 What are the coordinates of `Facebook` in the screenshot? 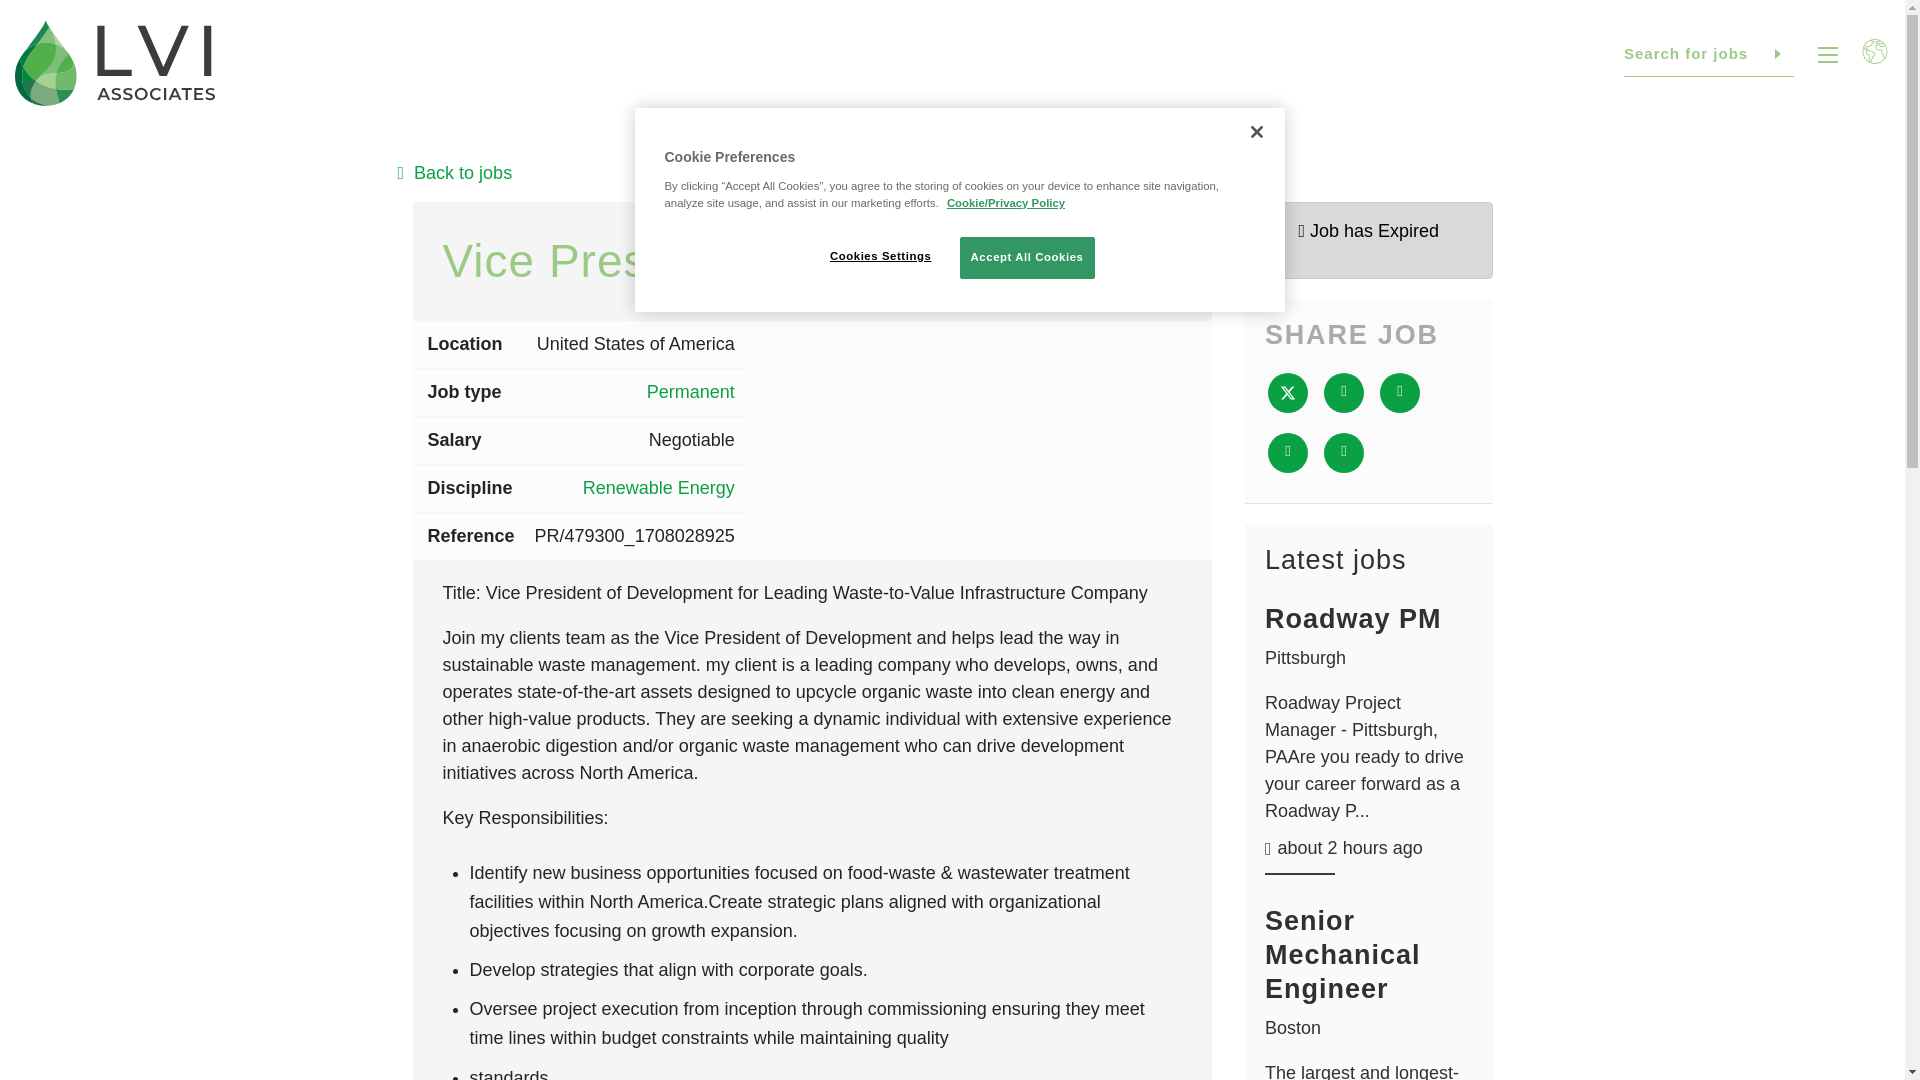 It's located at (1344, 392).